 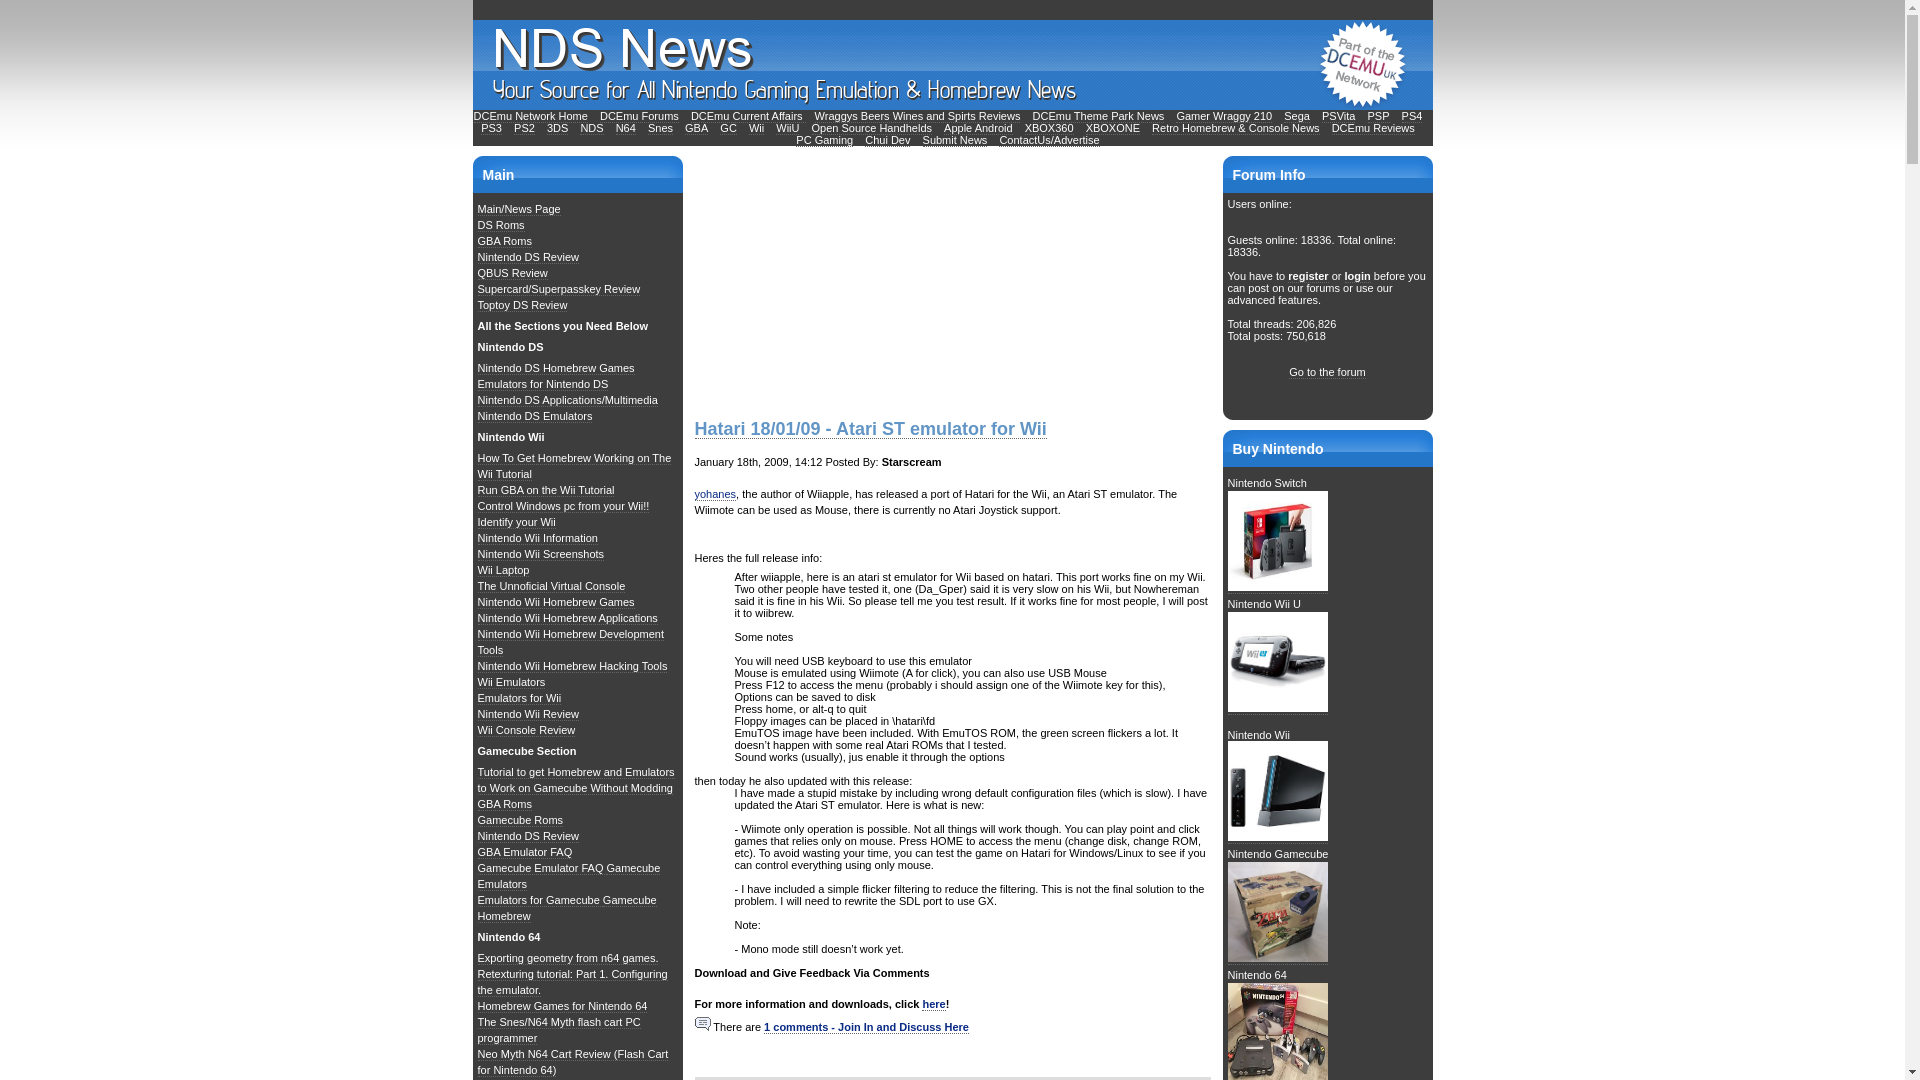 I want to click on DS Roms, so click(x=501, y=226).